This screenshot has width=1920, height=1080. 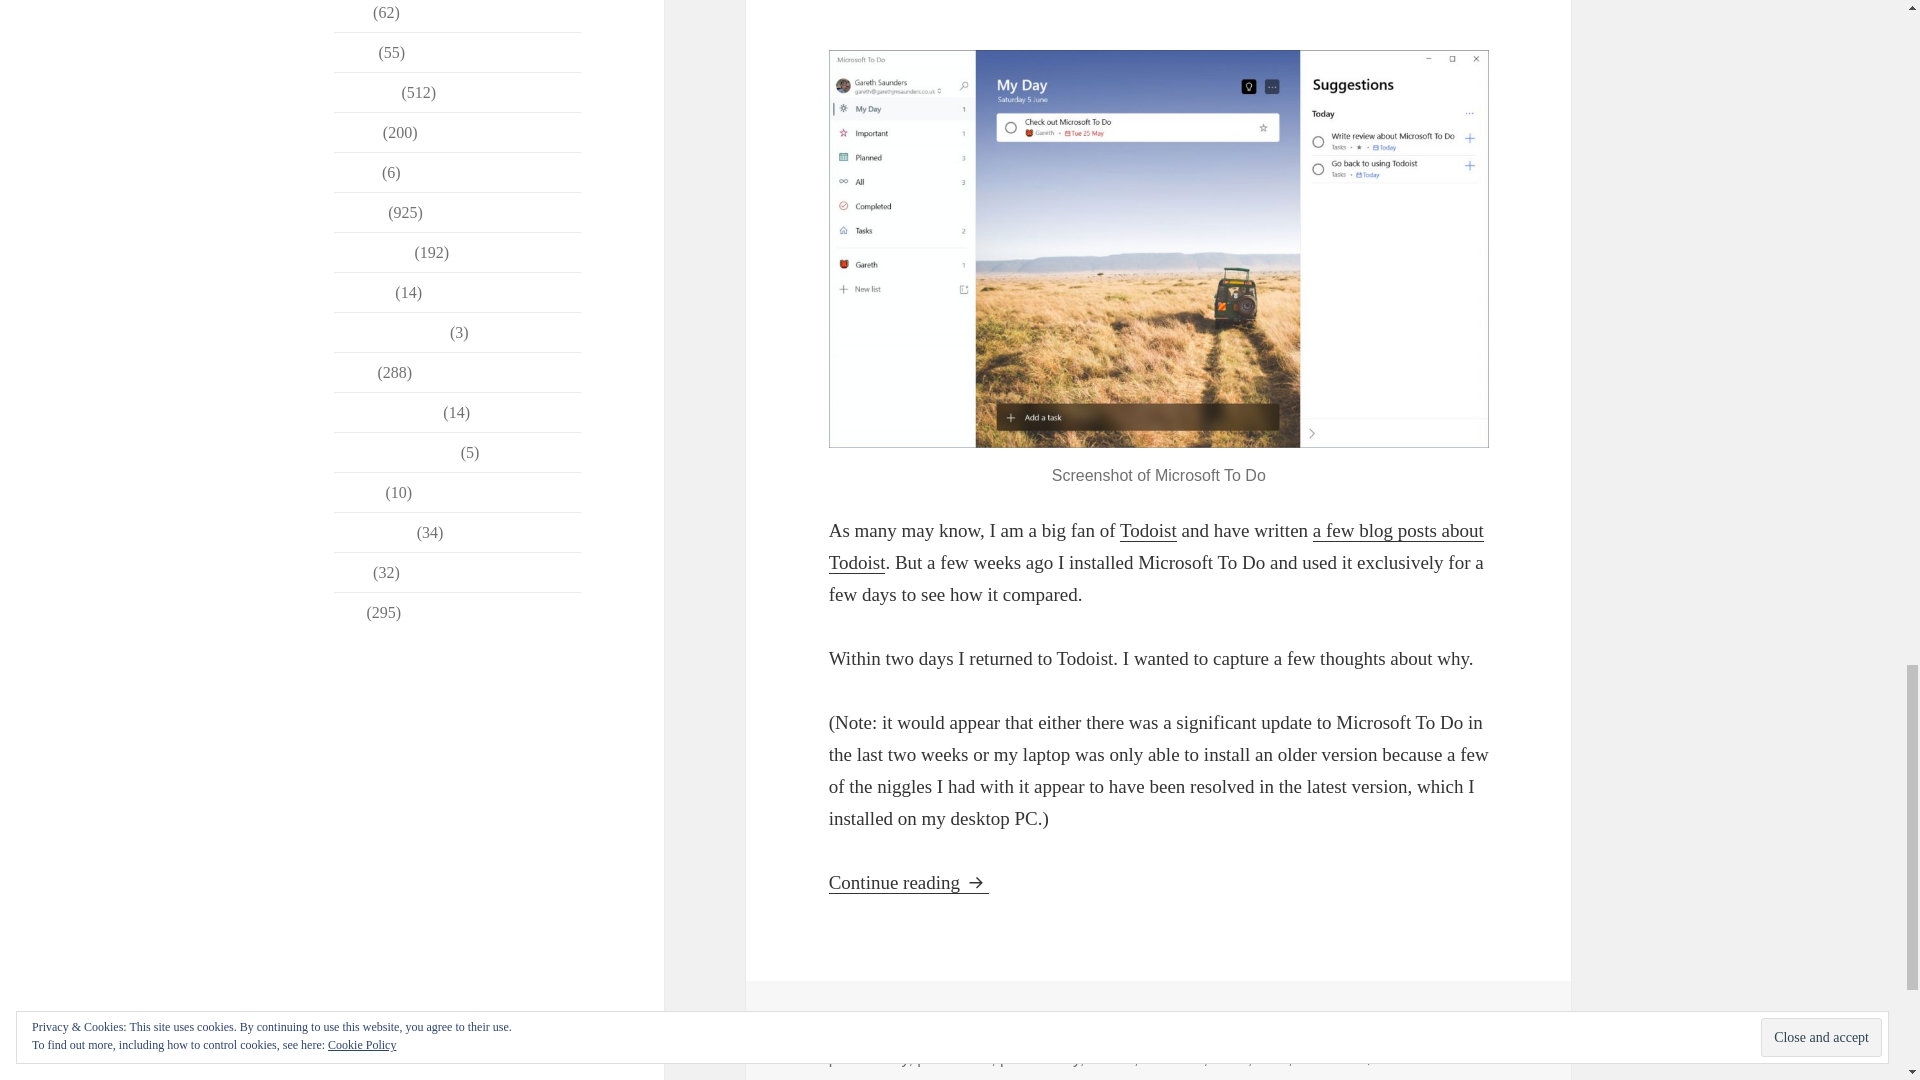 What do you see at coordinates (360, 212) in the screenshot?
I see `General` at bounding box center [360, 212].